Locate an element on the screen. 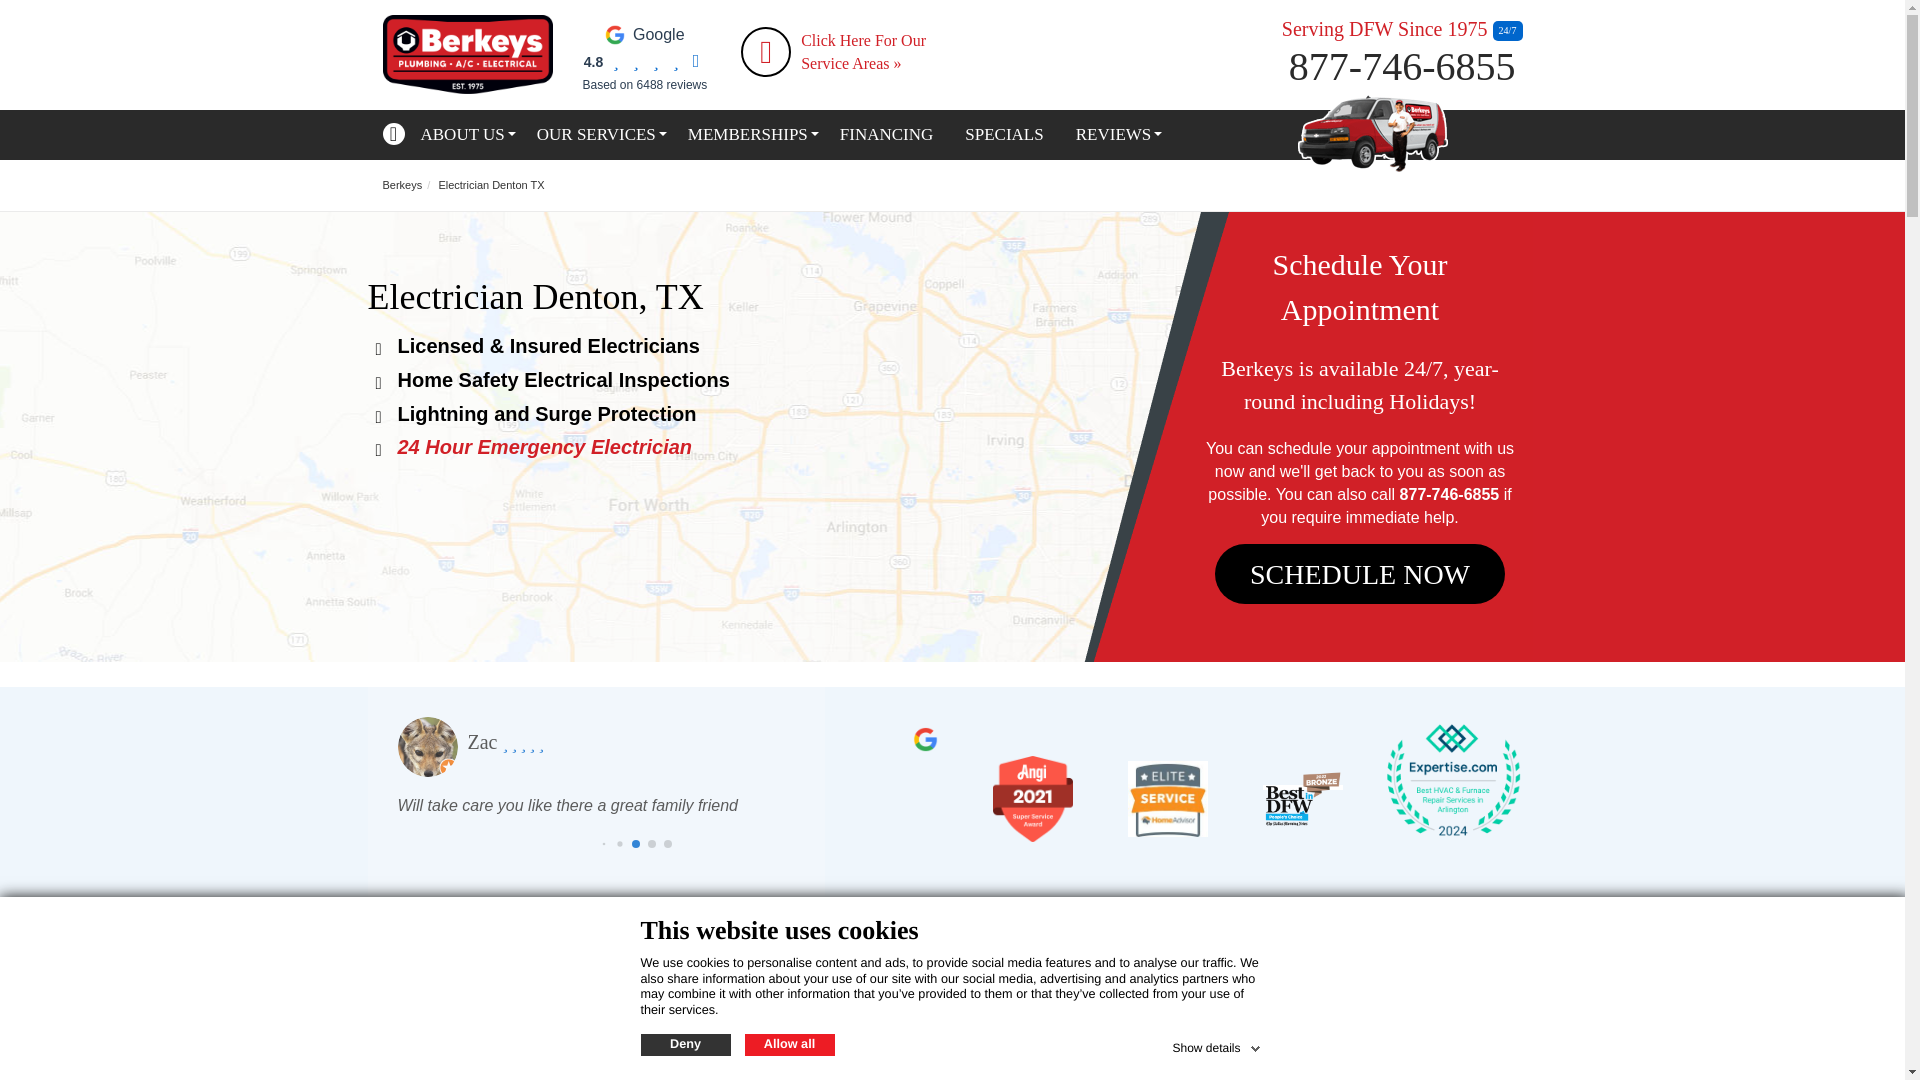 The width and height of the screenshot is (1920, 1080). Show details is located at coordinates (1217, 1044).